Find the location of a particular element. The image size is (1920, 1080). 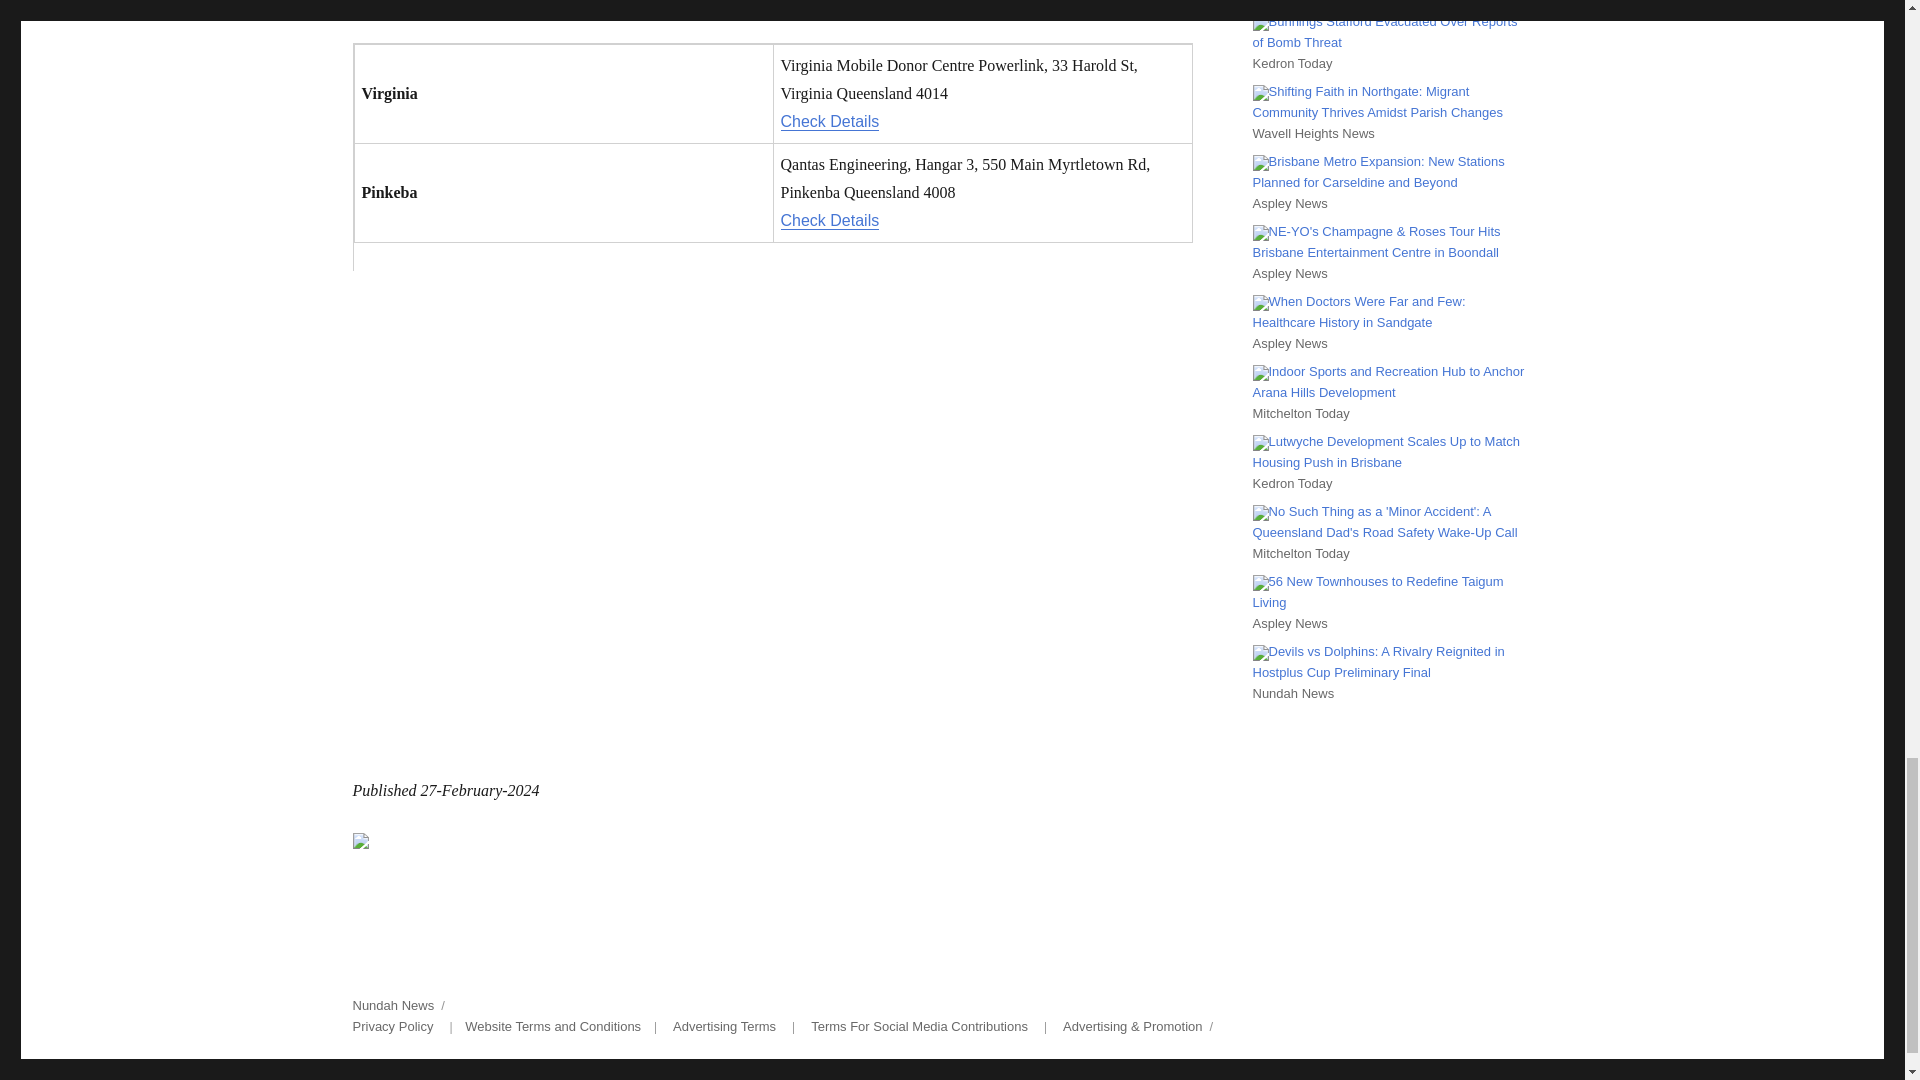

Bunnings Stafford Evacuated Over Reports of Bomb Threat is located at coordinates (1384, 32).